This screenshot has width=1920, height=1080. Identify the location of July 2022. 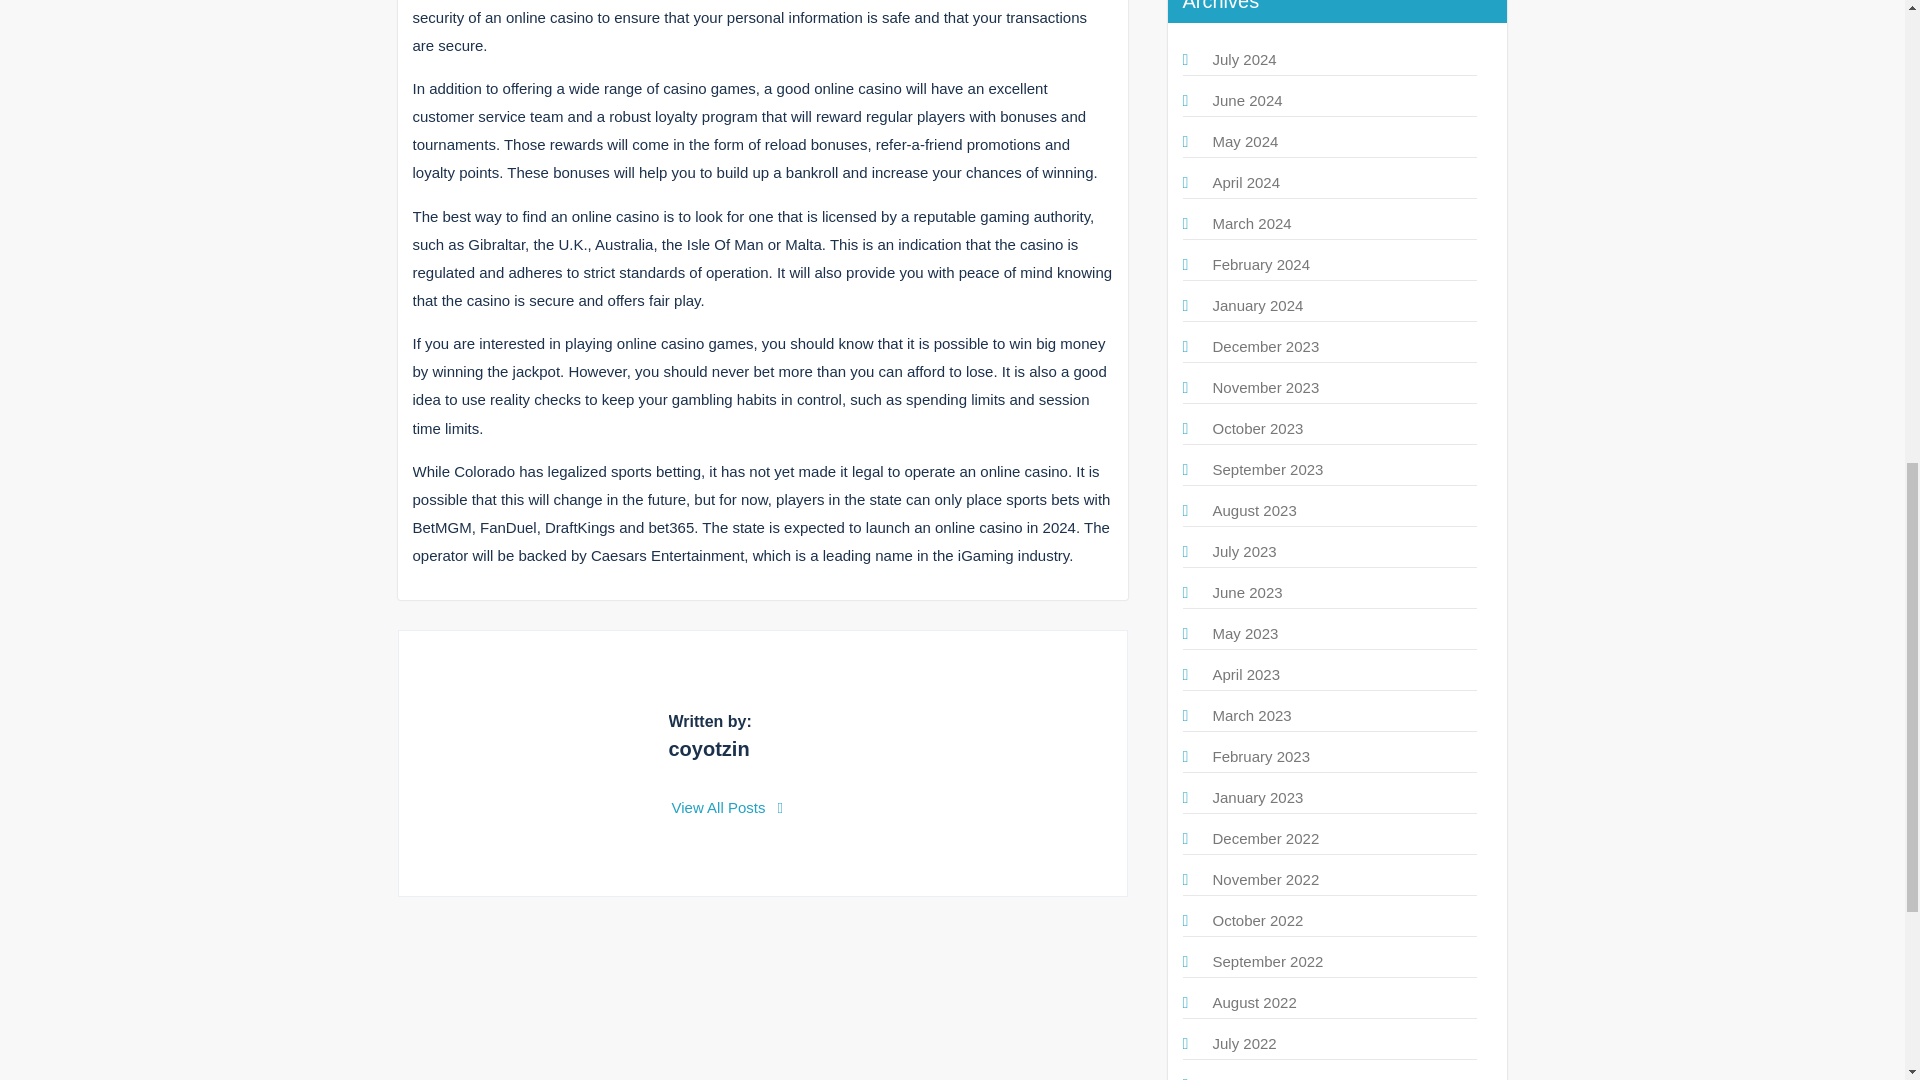
(1244, 1042).